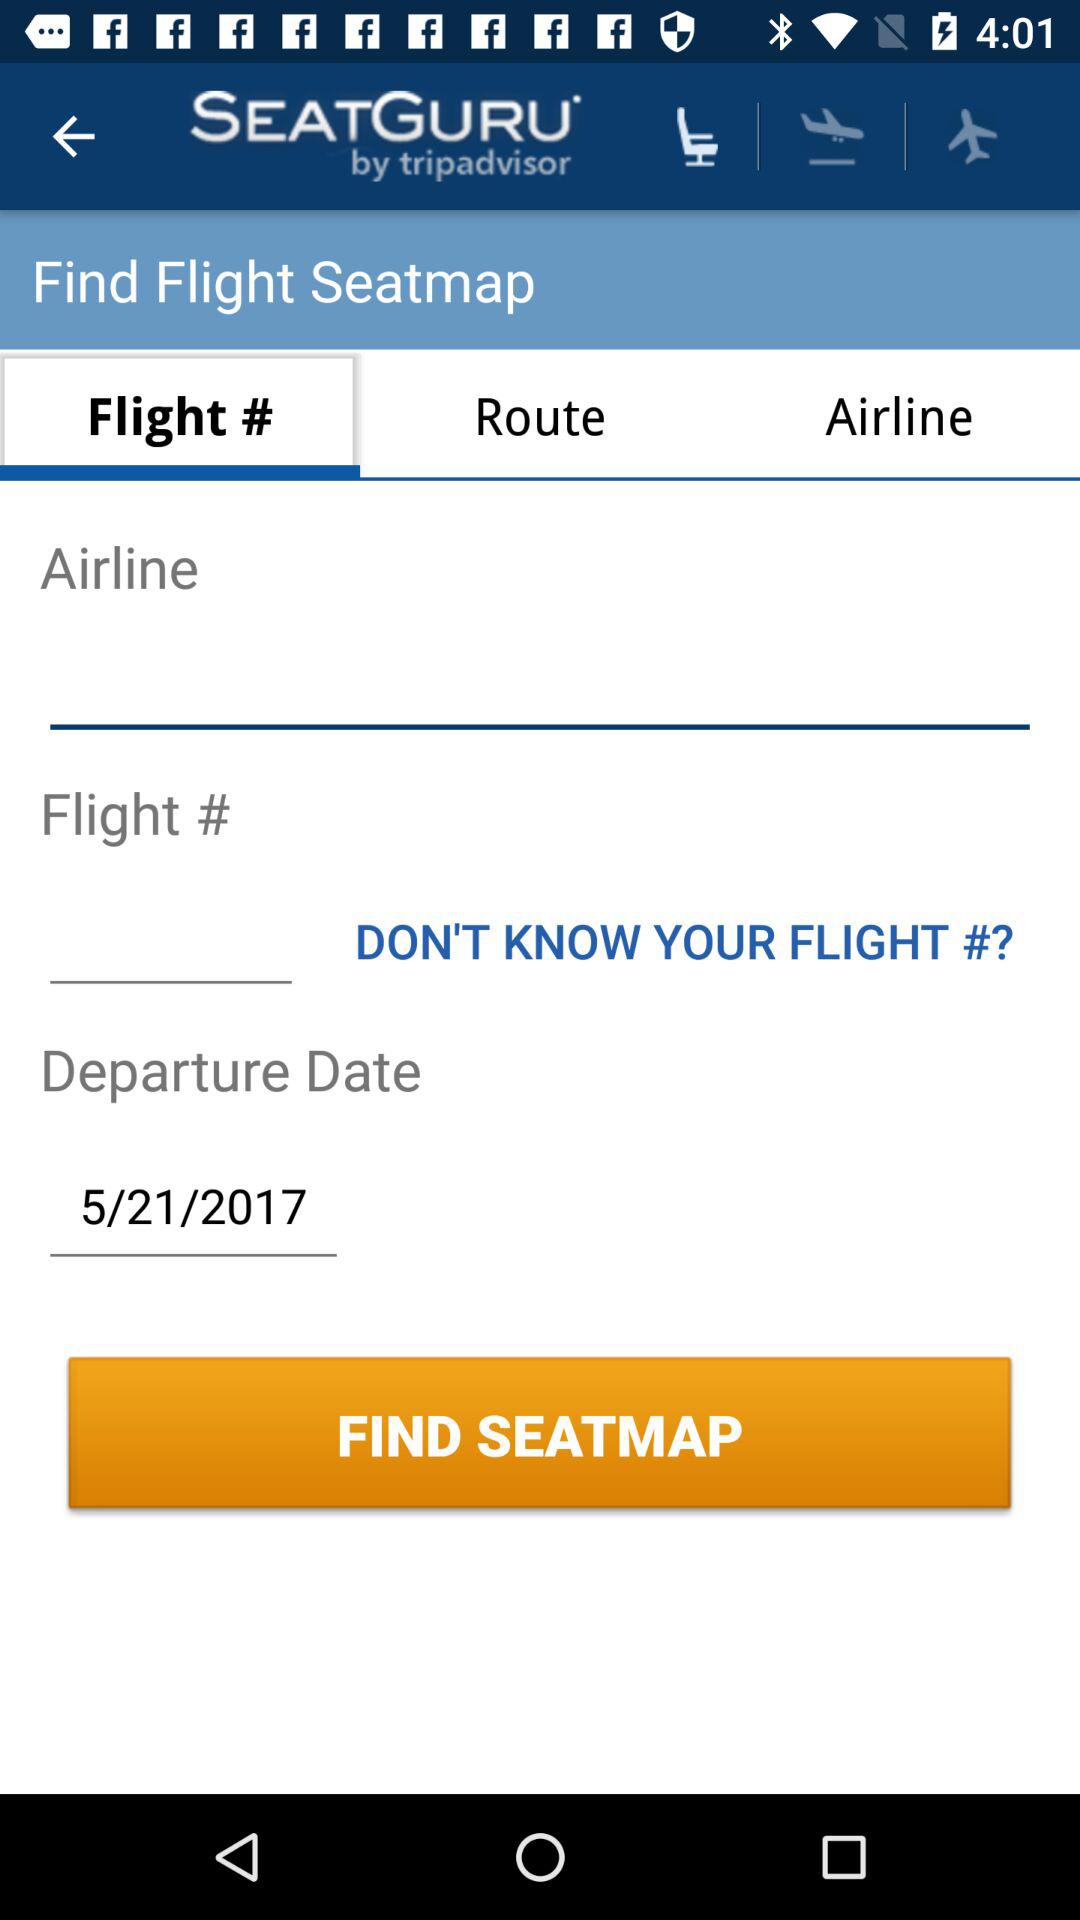 This screenshot has width=1080, height=1920. Describe the element at coordinates (170, 940) in the screenshot. I see `enter flight number` at that location.